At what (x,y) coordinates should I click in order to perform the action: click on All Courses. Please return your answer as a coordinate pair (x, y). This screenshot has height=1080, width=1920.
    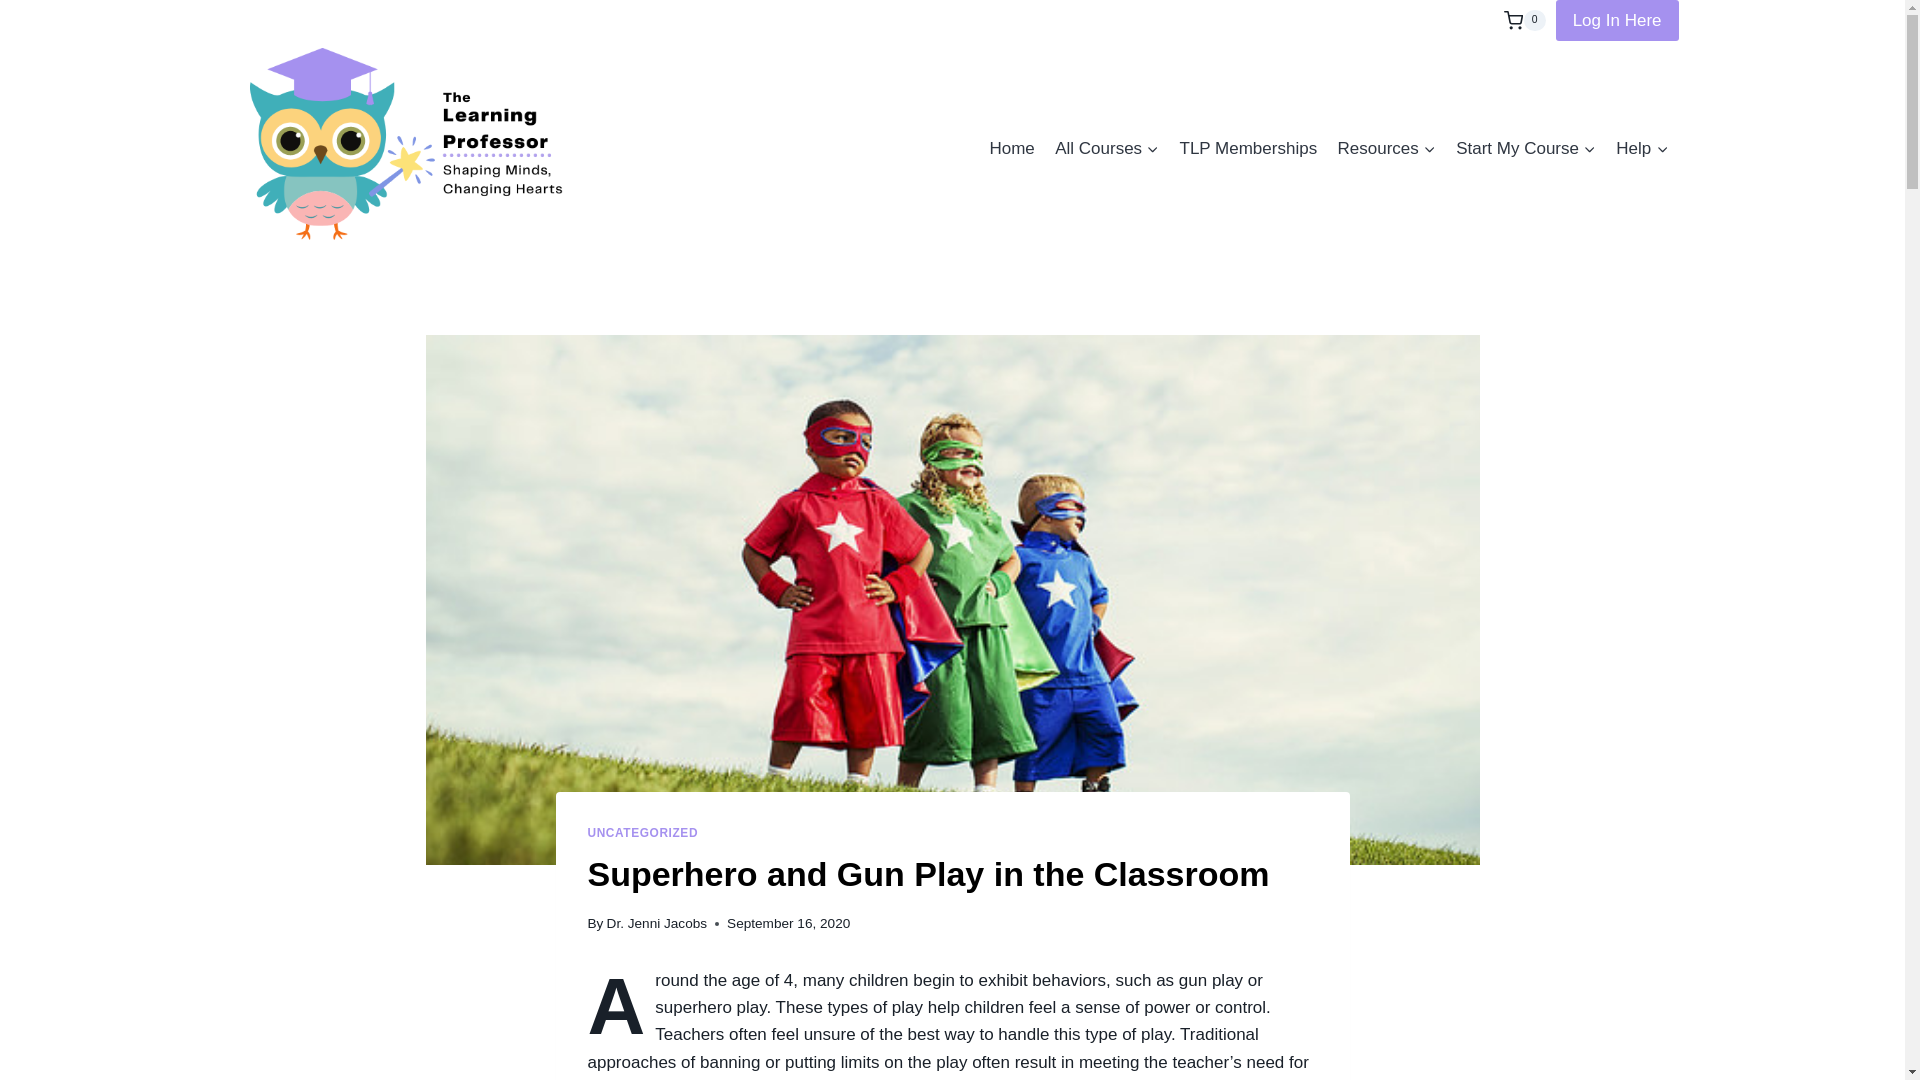
    Looking at the image, I should click on (1106, 148).